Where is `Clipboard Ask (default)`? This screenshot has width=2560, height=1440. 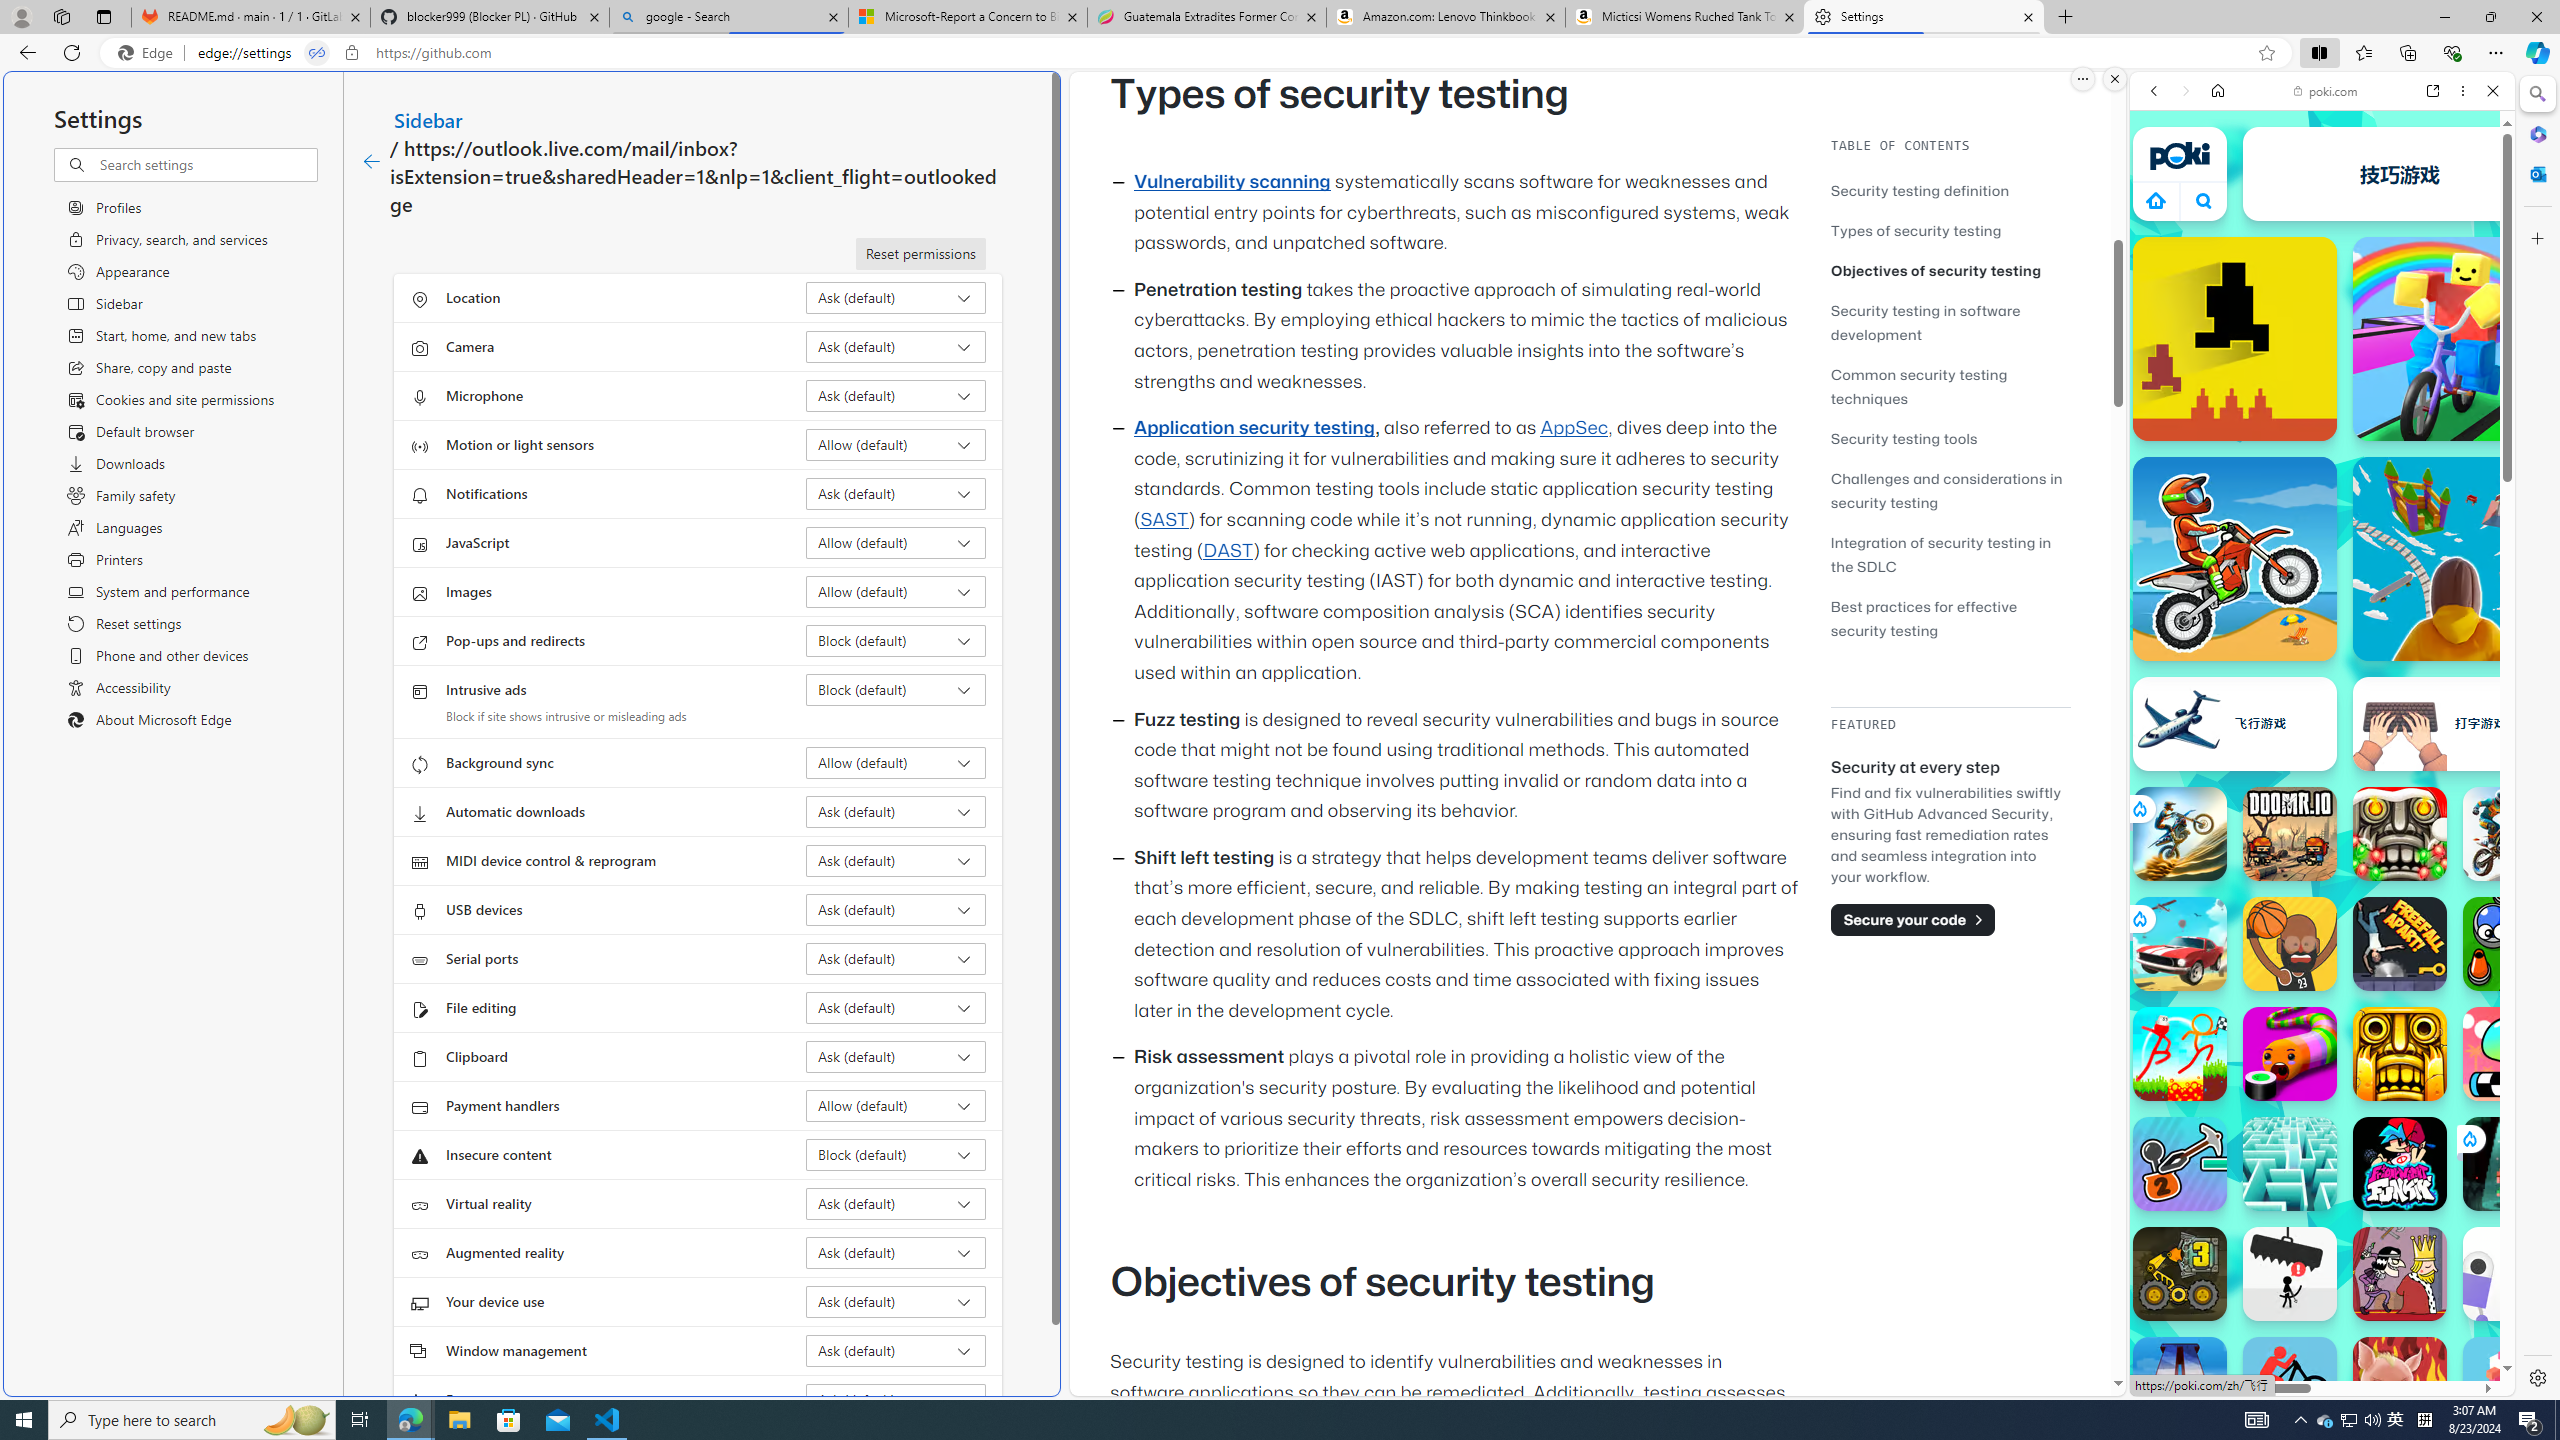 Clipboard Ask (default) is located at coordinates (896, 1056).